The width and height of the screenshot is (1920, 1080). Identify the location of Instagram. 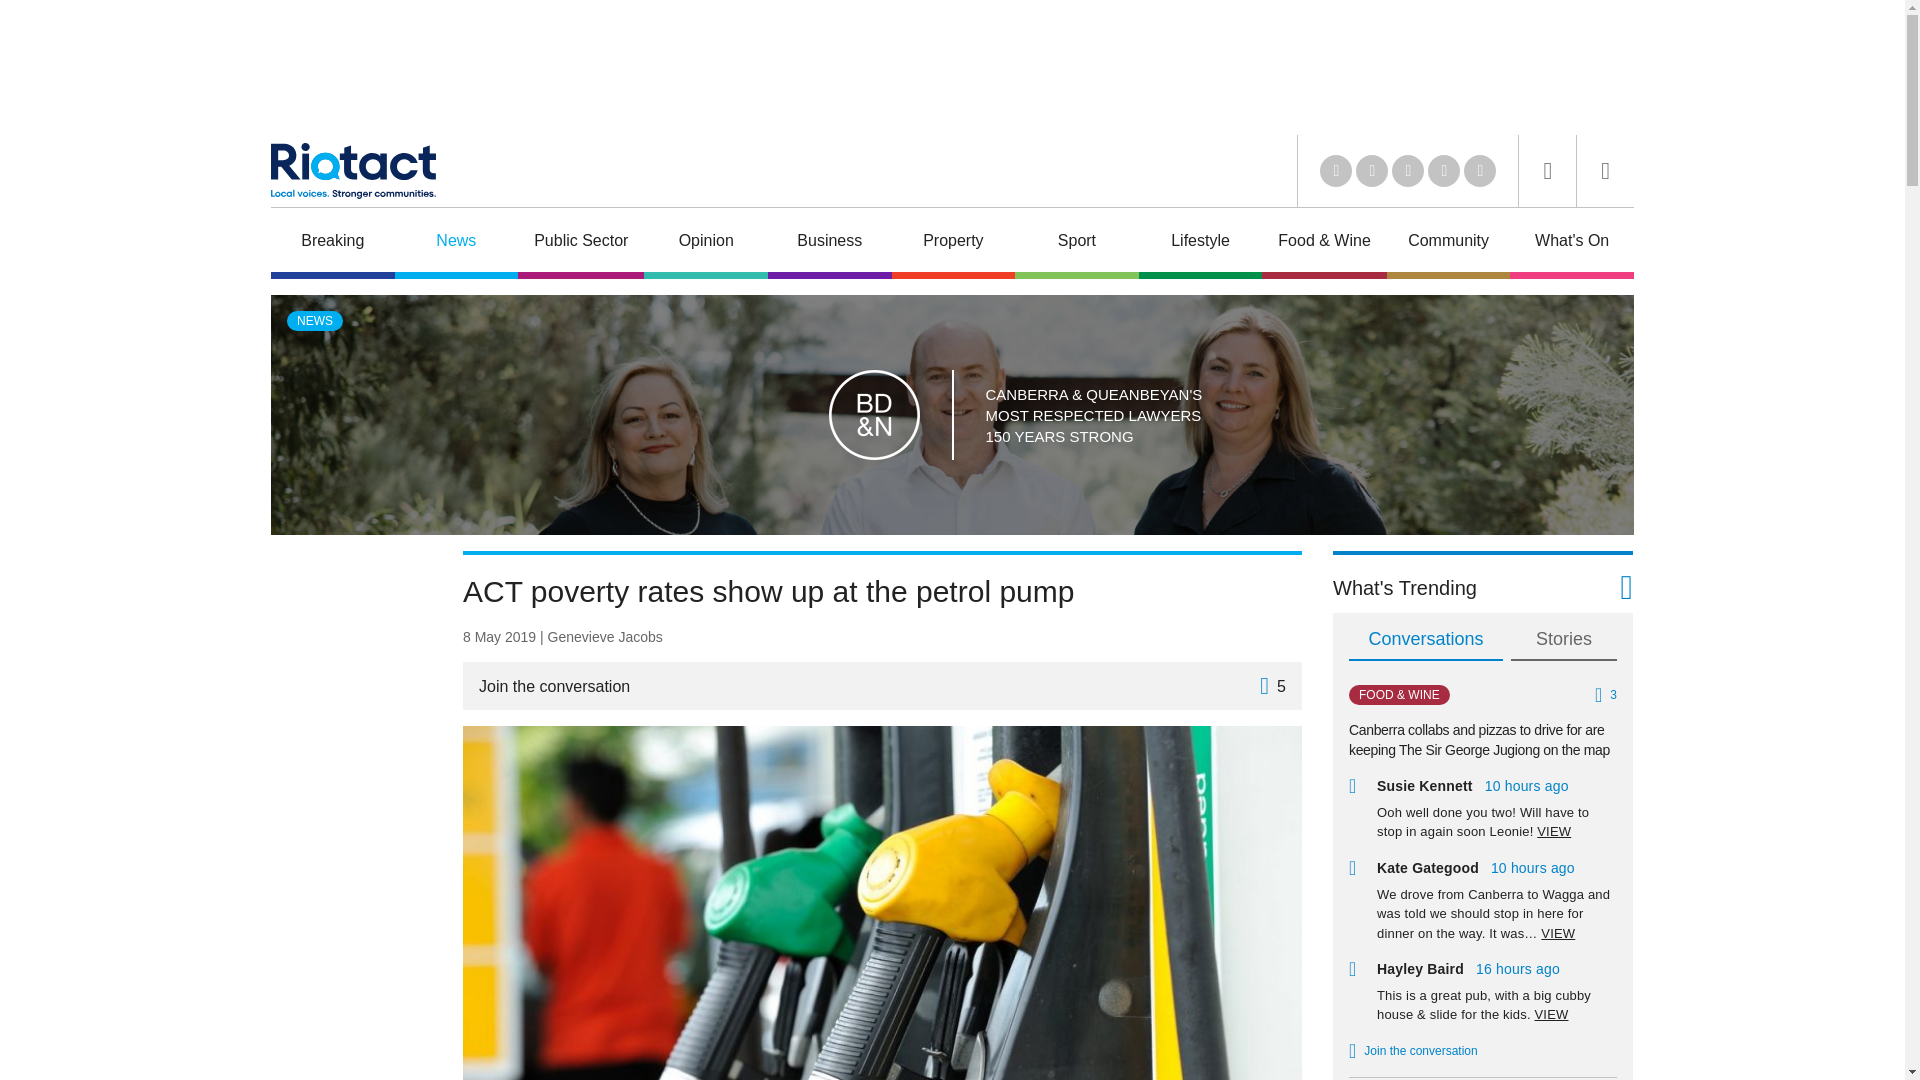
(1479, 170).